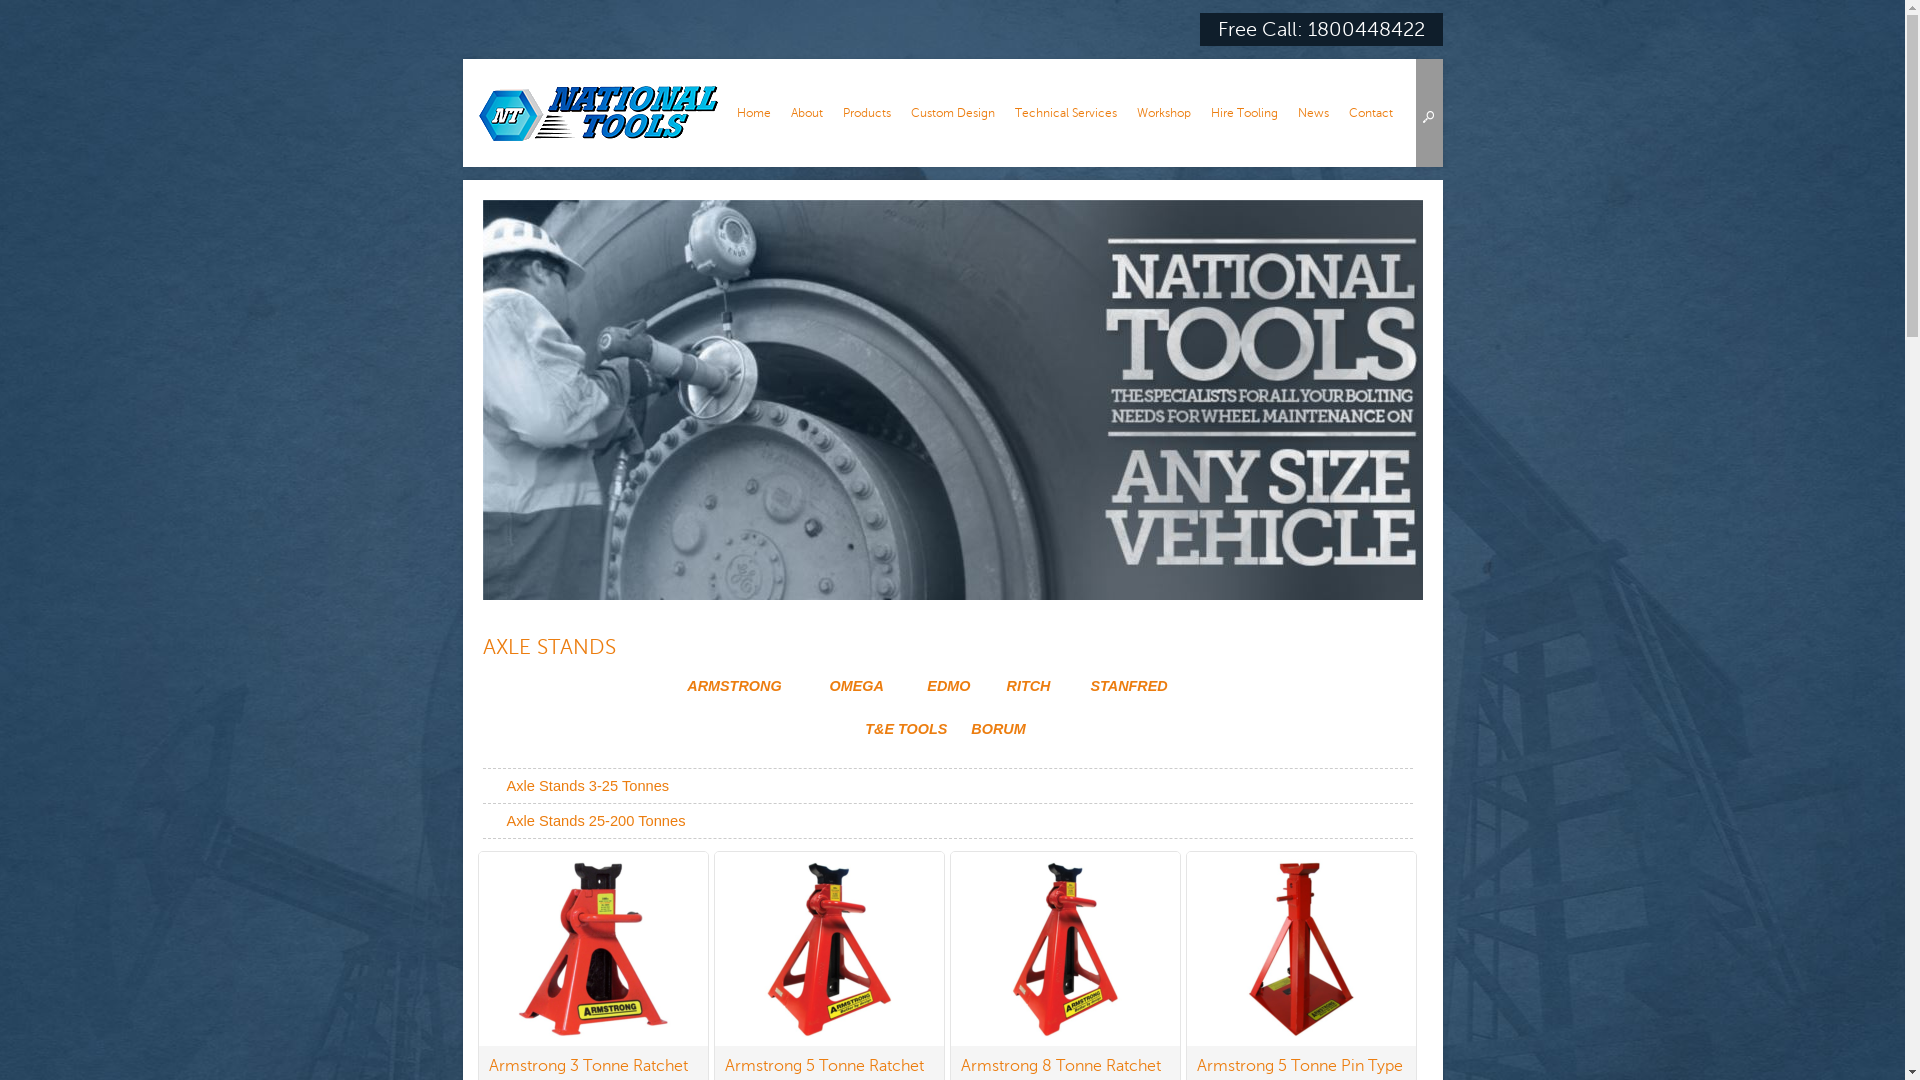 The width and height of the screenshot is (1920, 1080). Describe the element at coordinates (866, 113) in the screenshot. I see `Products` at that location.